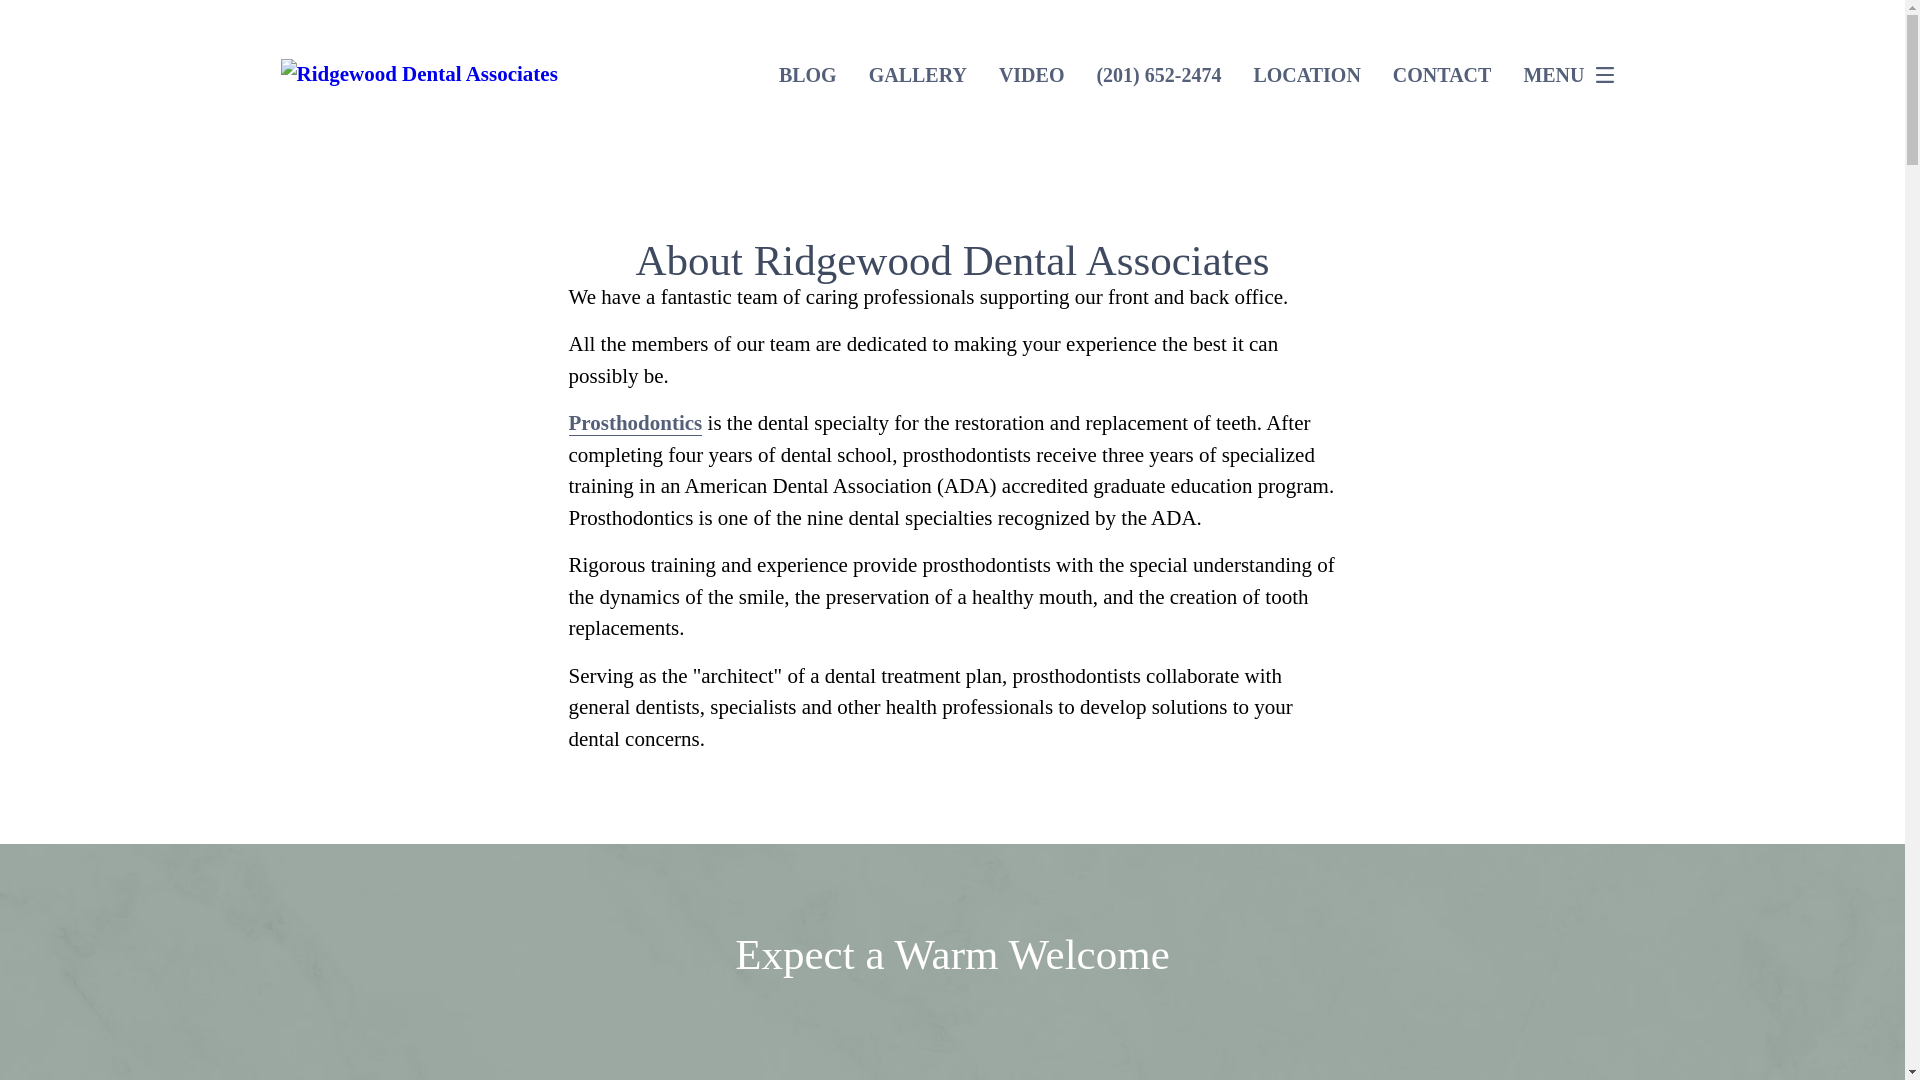  What do you see at coordinates (1573, 75) in the screenshot?
I see `MENU` at bounding box center [1573, 75].